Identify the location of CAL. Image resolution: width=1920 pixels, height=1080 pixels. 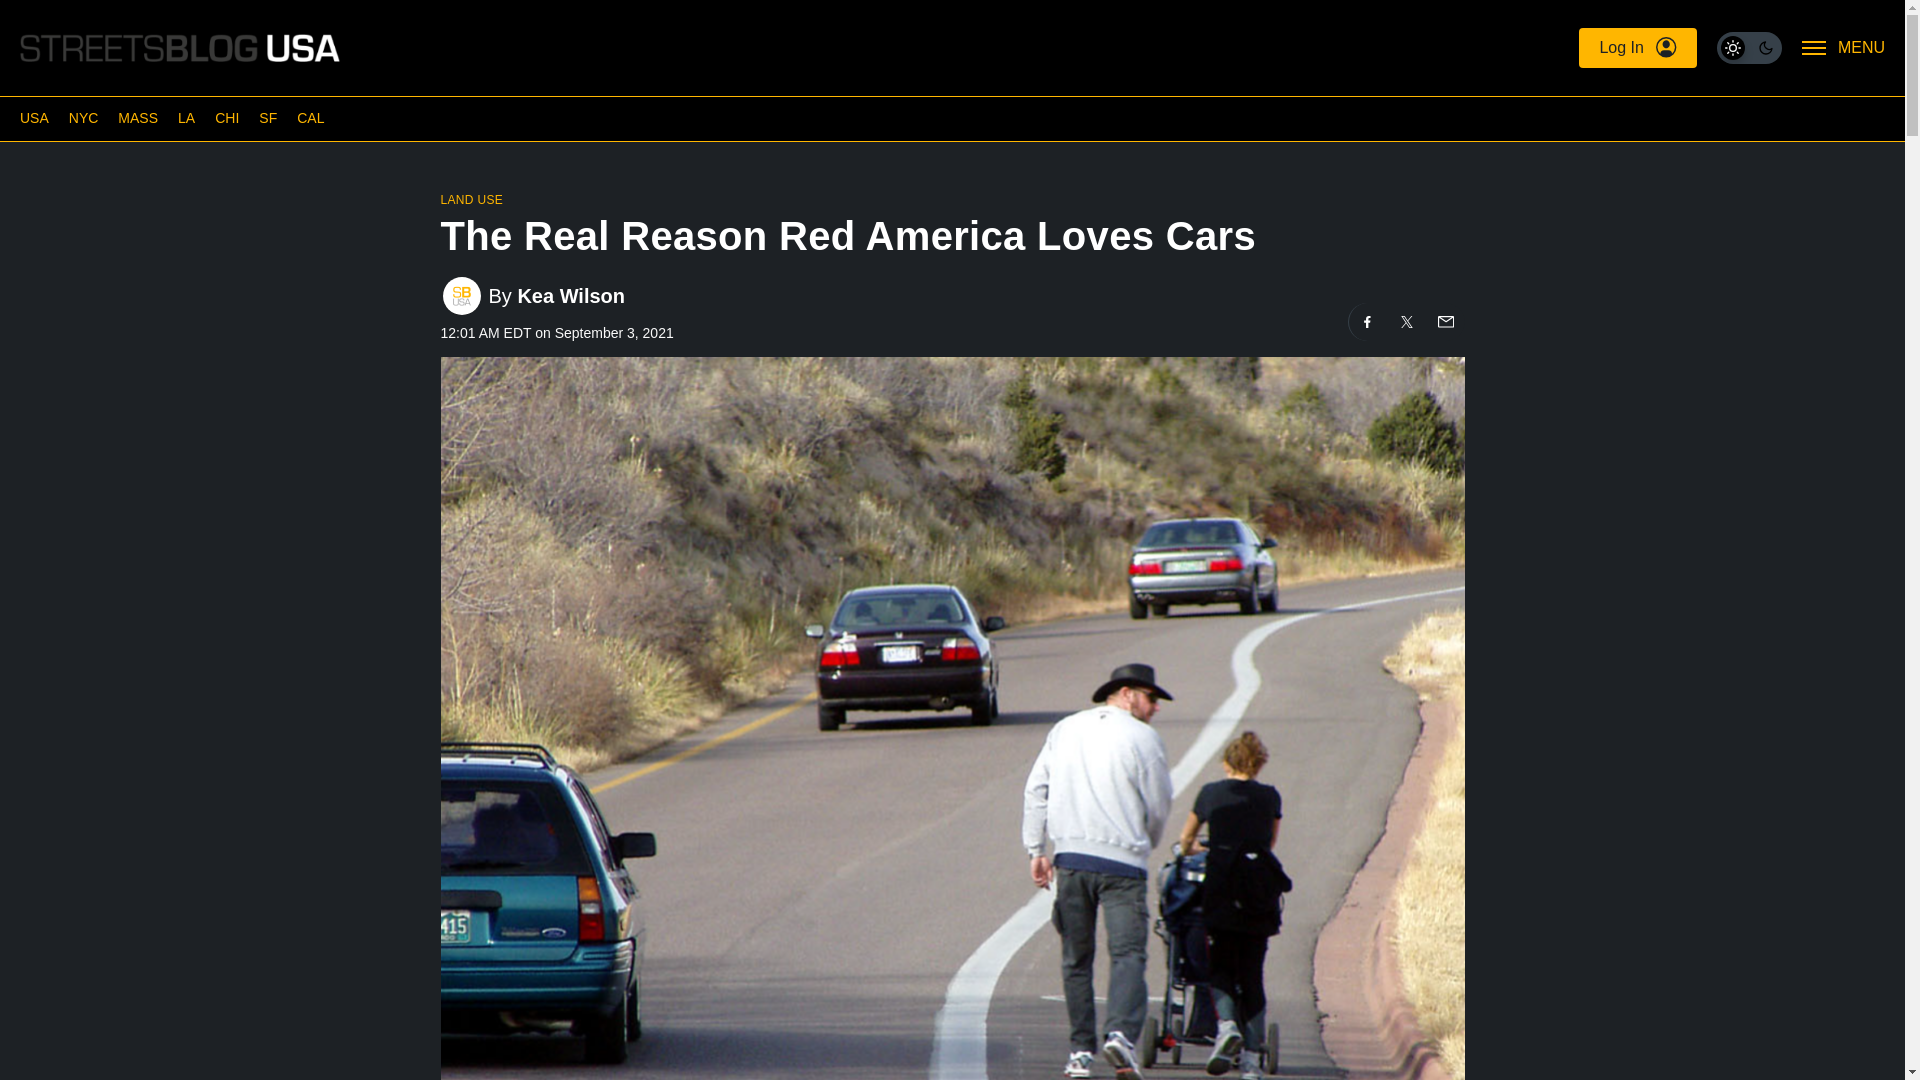
(310, 118).